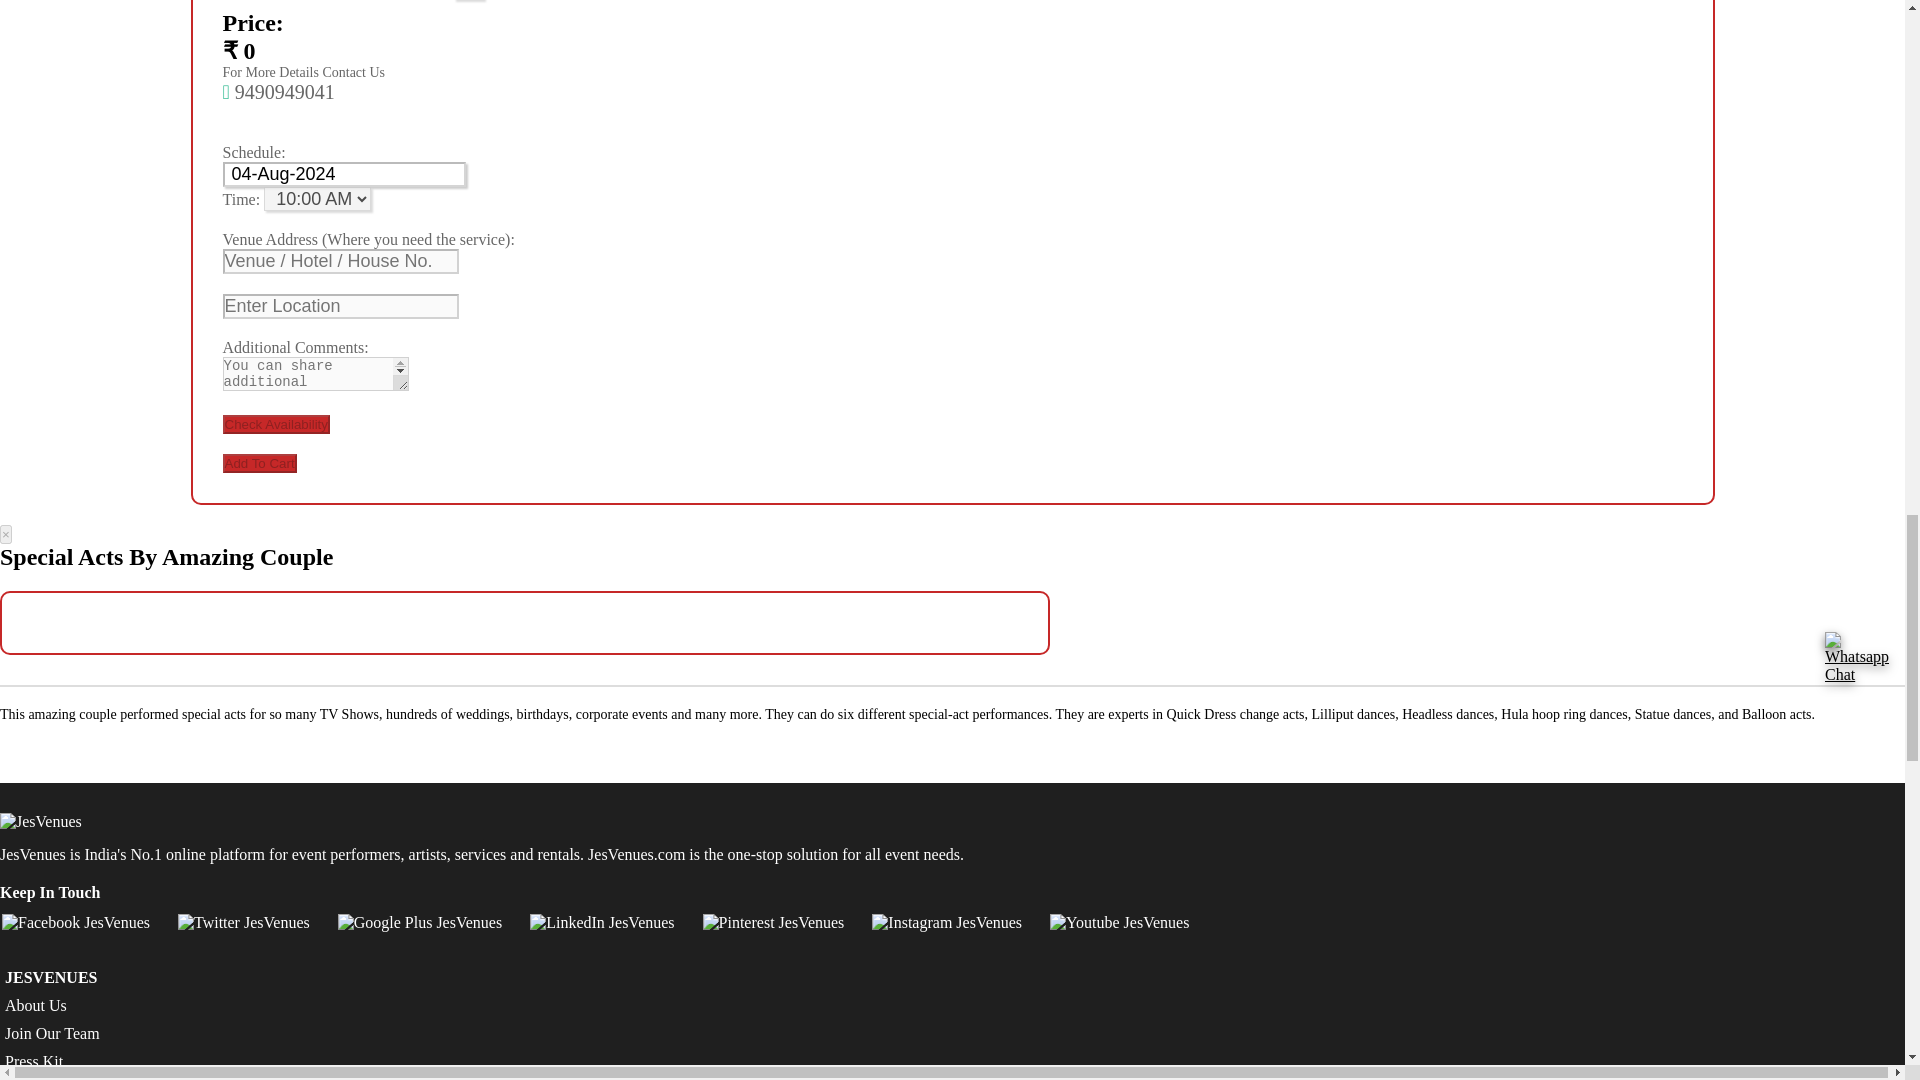  What do you see at coordinates (343, 174) in the screenshot?
I see `04-Aug-2024` at bounding box center [343, 174].